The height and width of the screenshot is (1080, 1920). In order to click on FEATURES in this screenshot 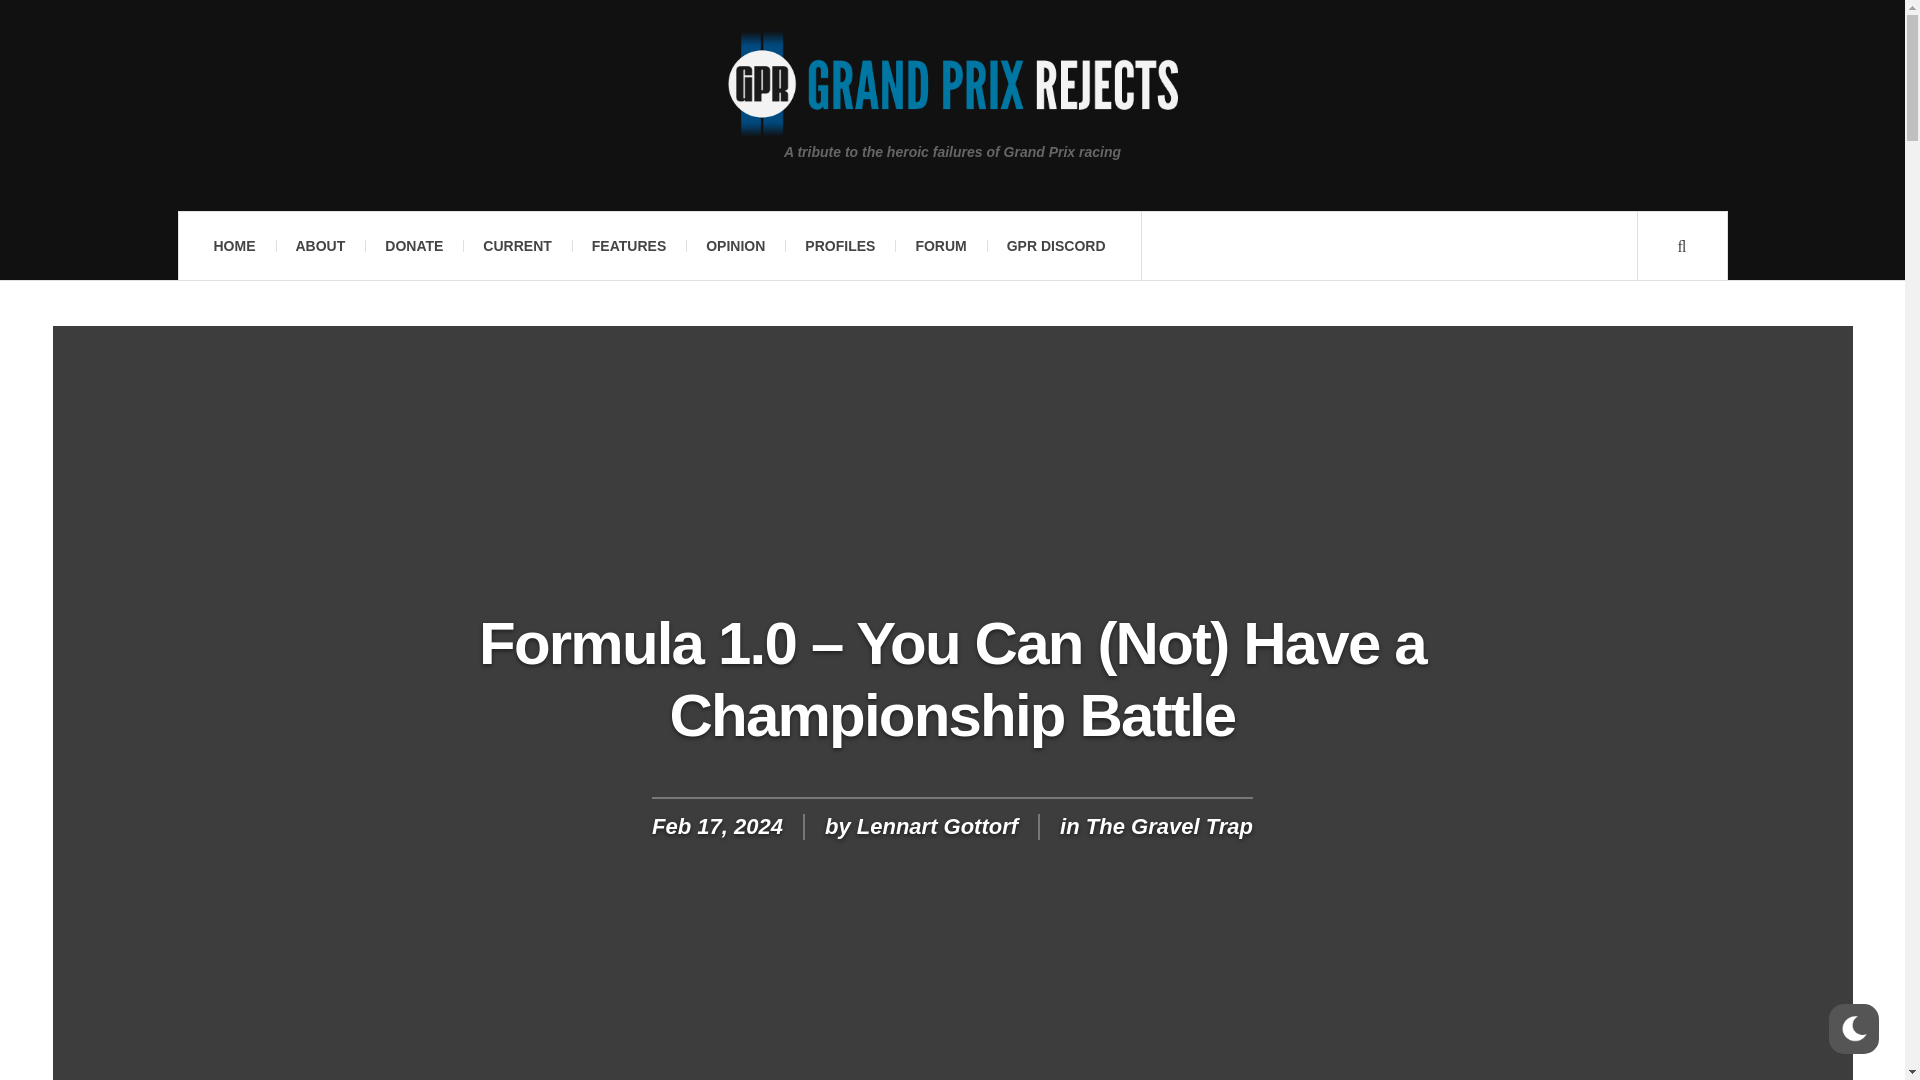, I will do `click(628, 245)`.